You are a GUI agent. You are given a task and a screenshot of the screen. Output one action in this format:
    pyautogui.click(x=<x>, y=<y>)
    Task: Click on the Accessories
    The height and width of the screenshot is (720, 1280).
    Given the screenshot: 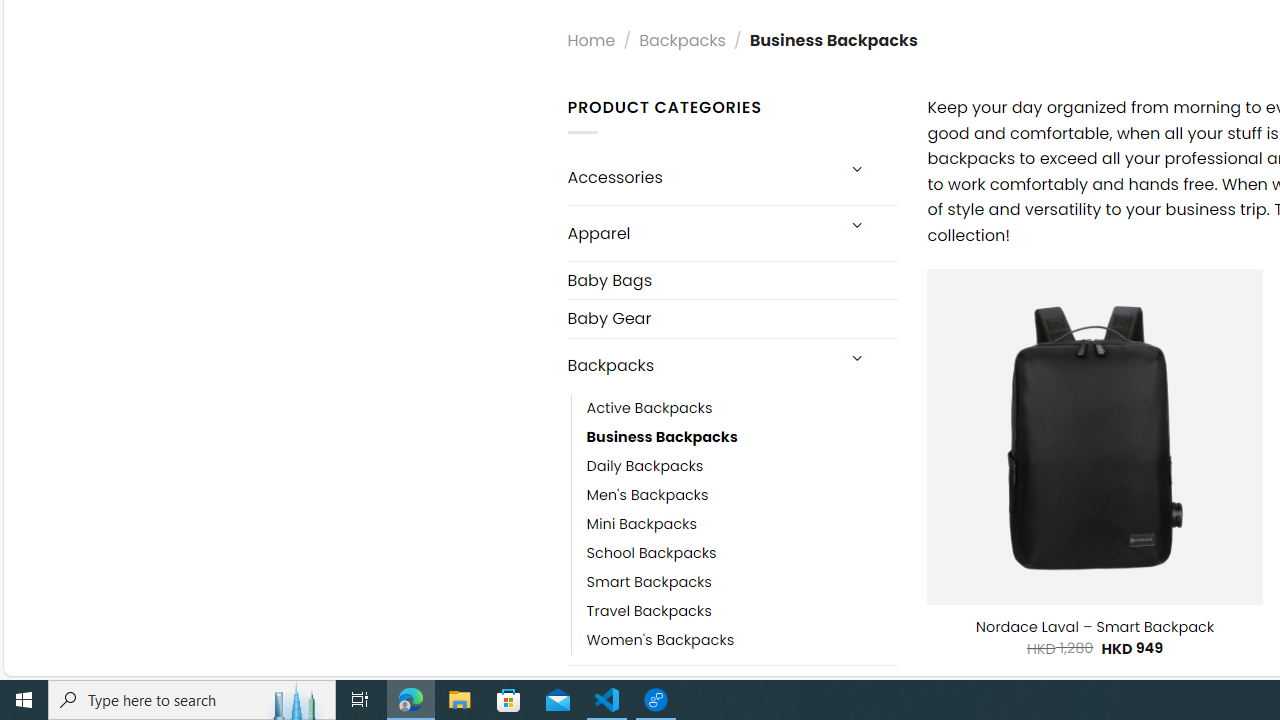 What is the action you would take?
    pyautogui.click(x=700, y=177)
    